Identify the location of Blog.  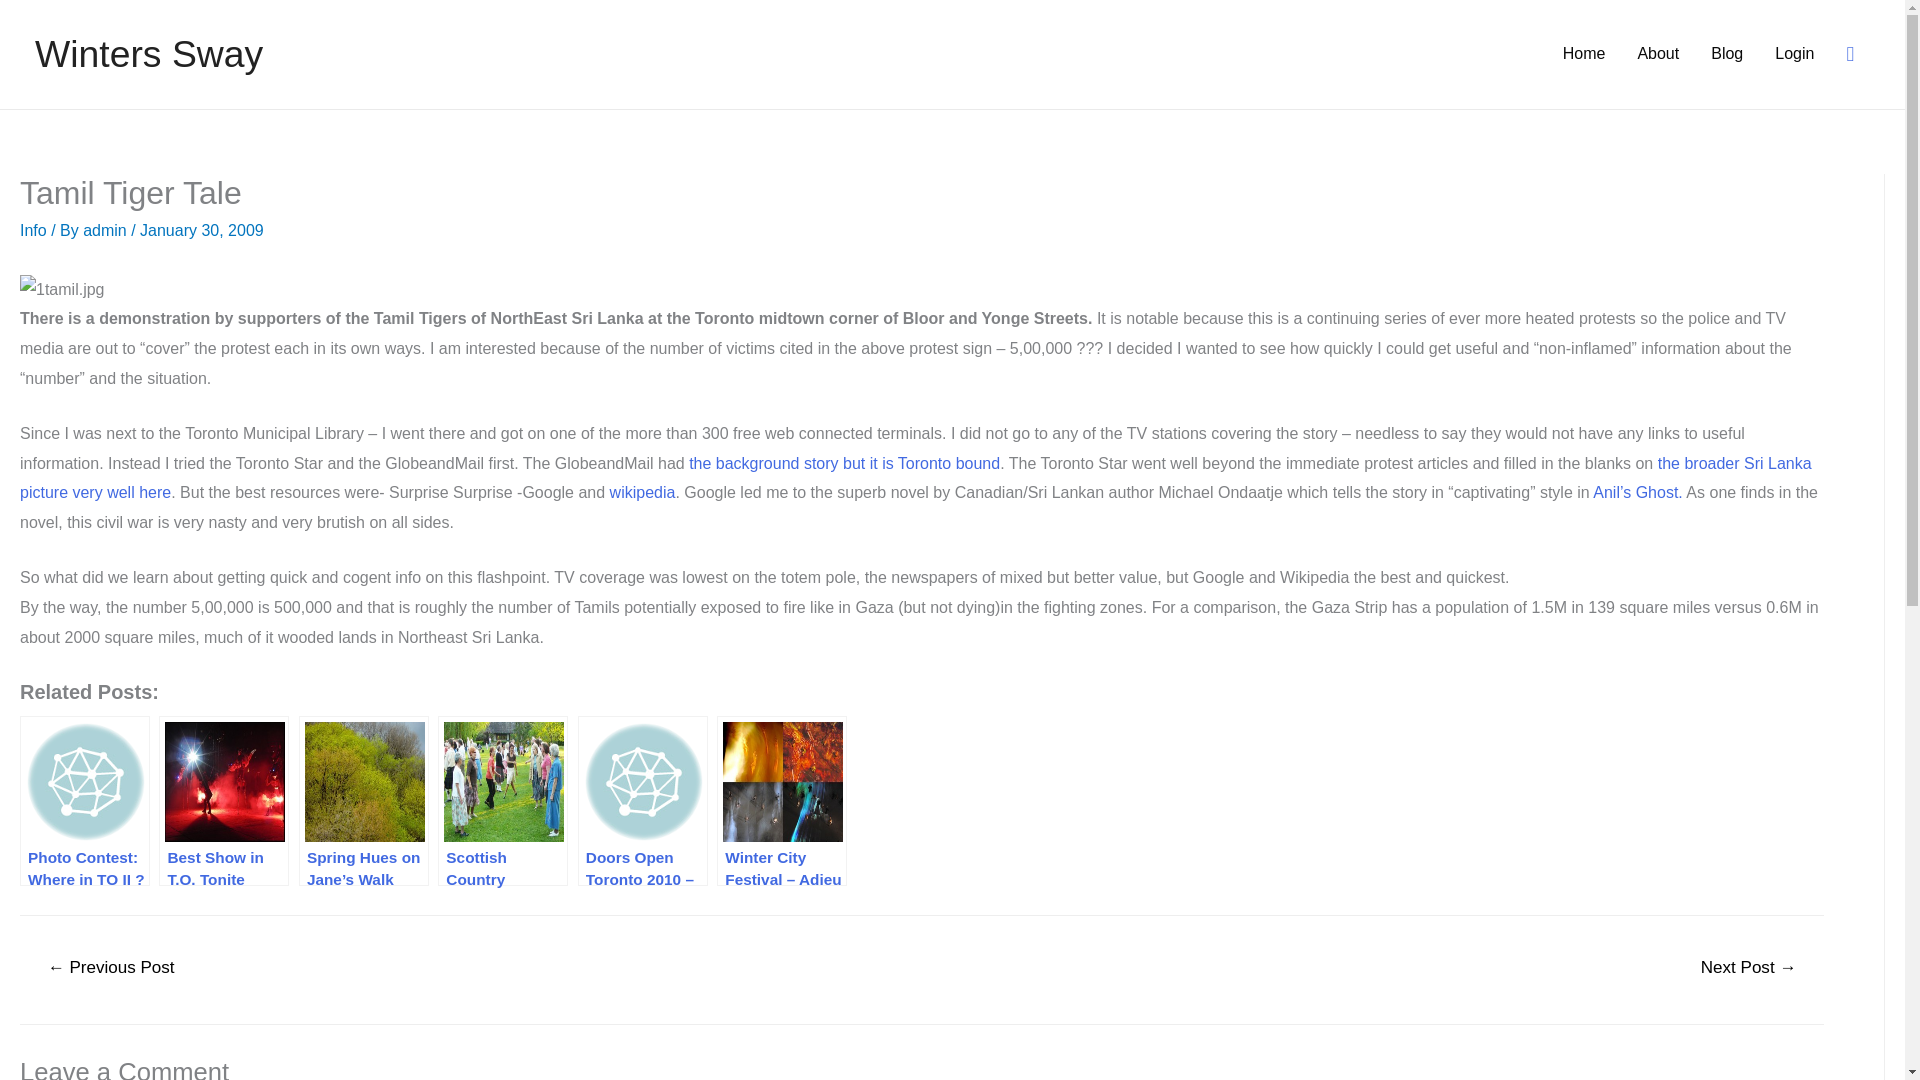
(1726, 54).